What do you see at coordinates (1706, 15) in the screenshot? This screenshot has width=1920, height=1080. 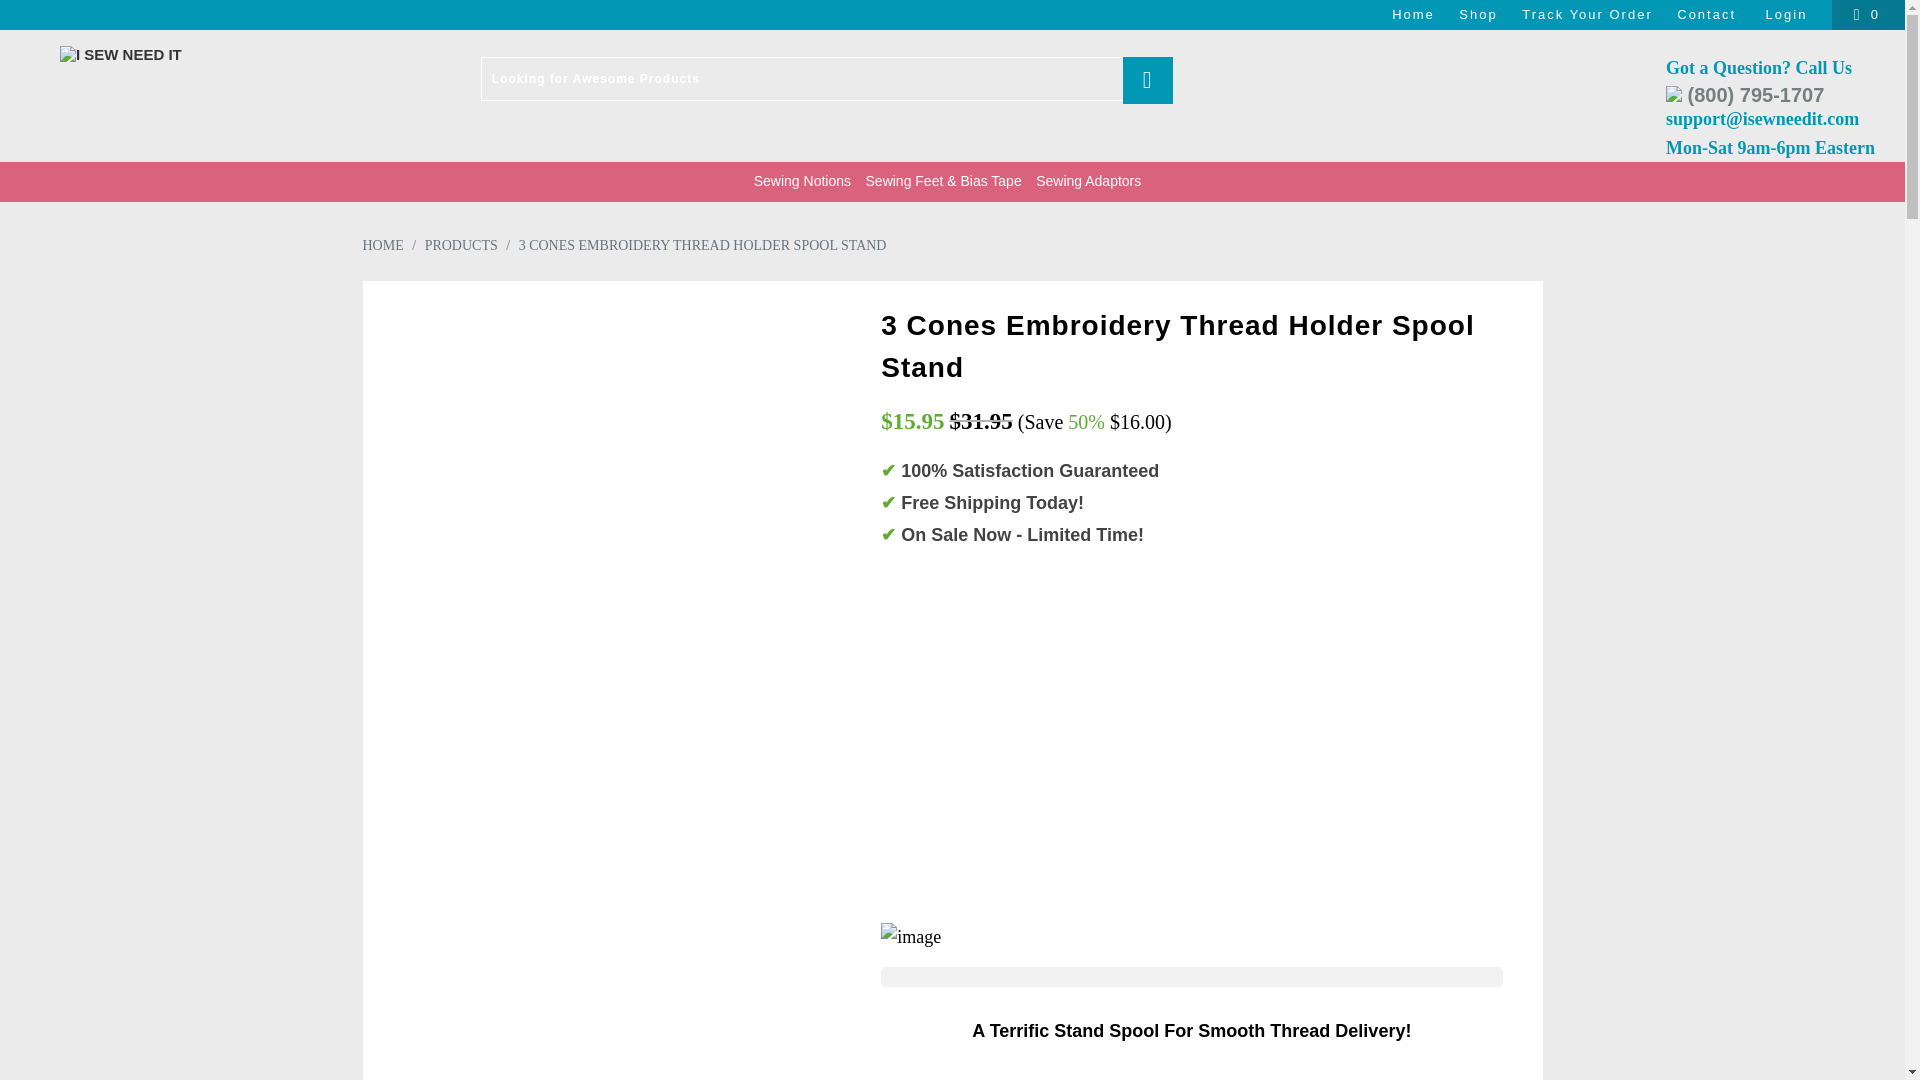 I see `Contact` at bounding box center [1706, 15].